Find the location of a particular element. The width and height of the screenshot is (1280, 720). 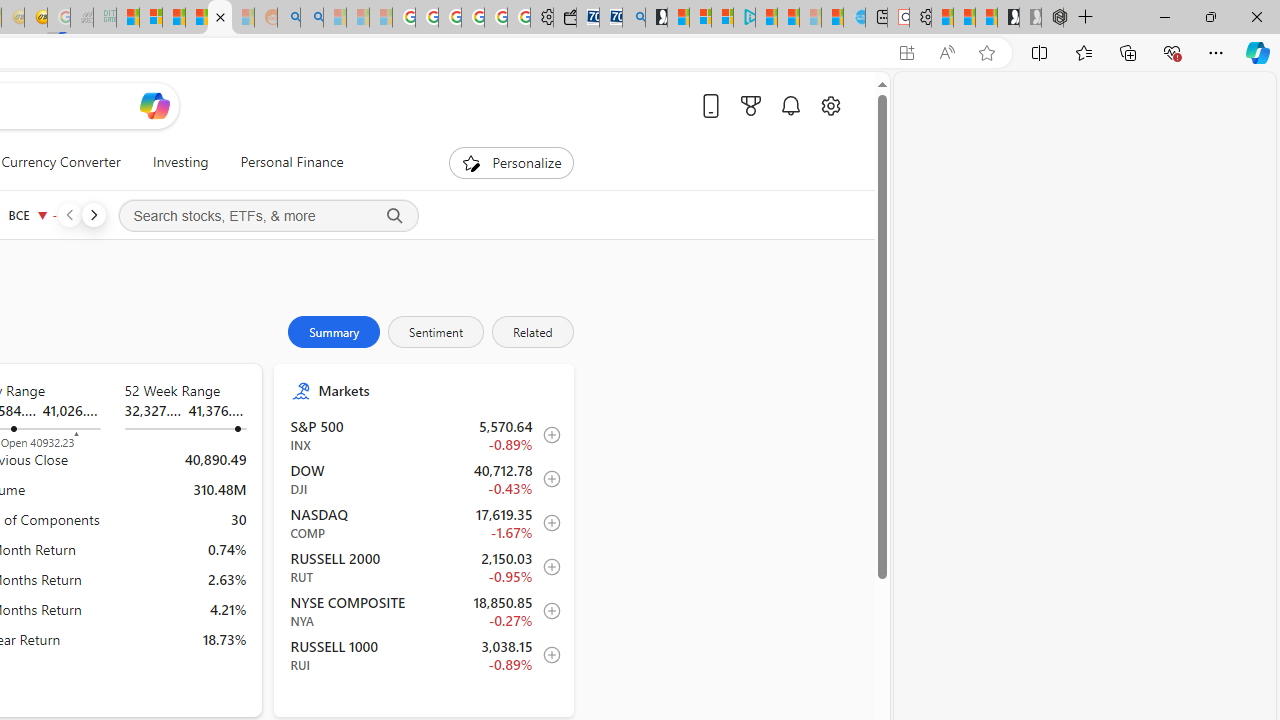

App available. Install Start Money is located at coordinates (906, 53).